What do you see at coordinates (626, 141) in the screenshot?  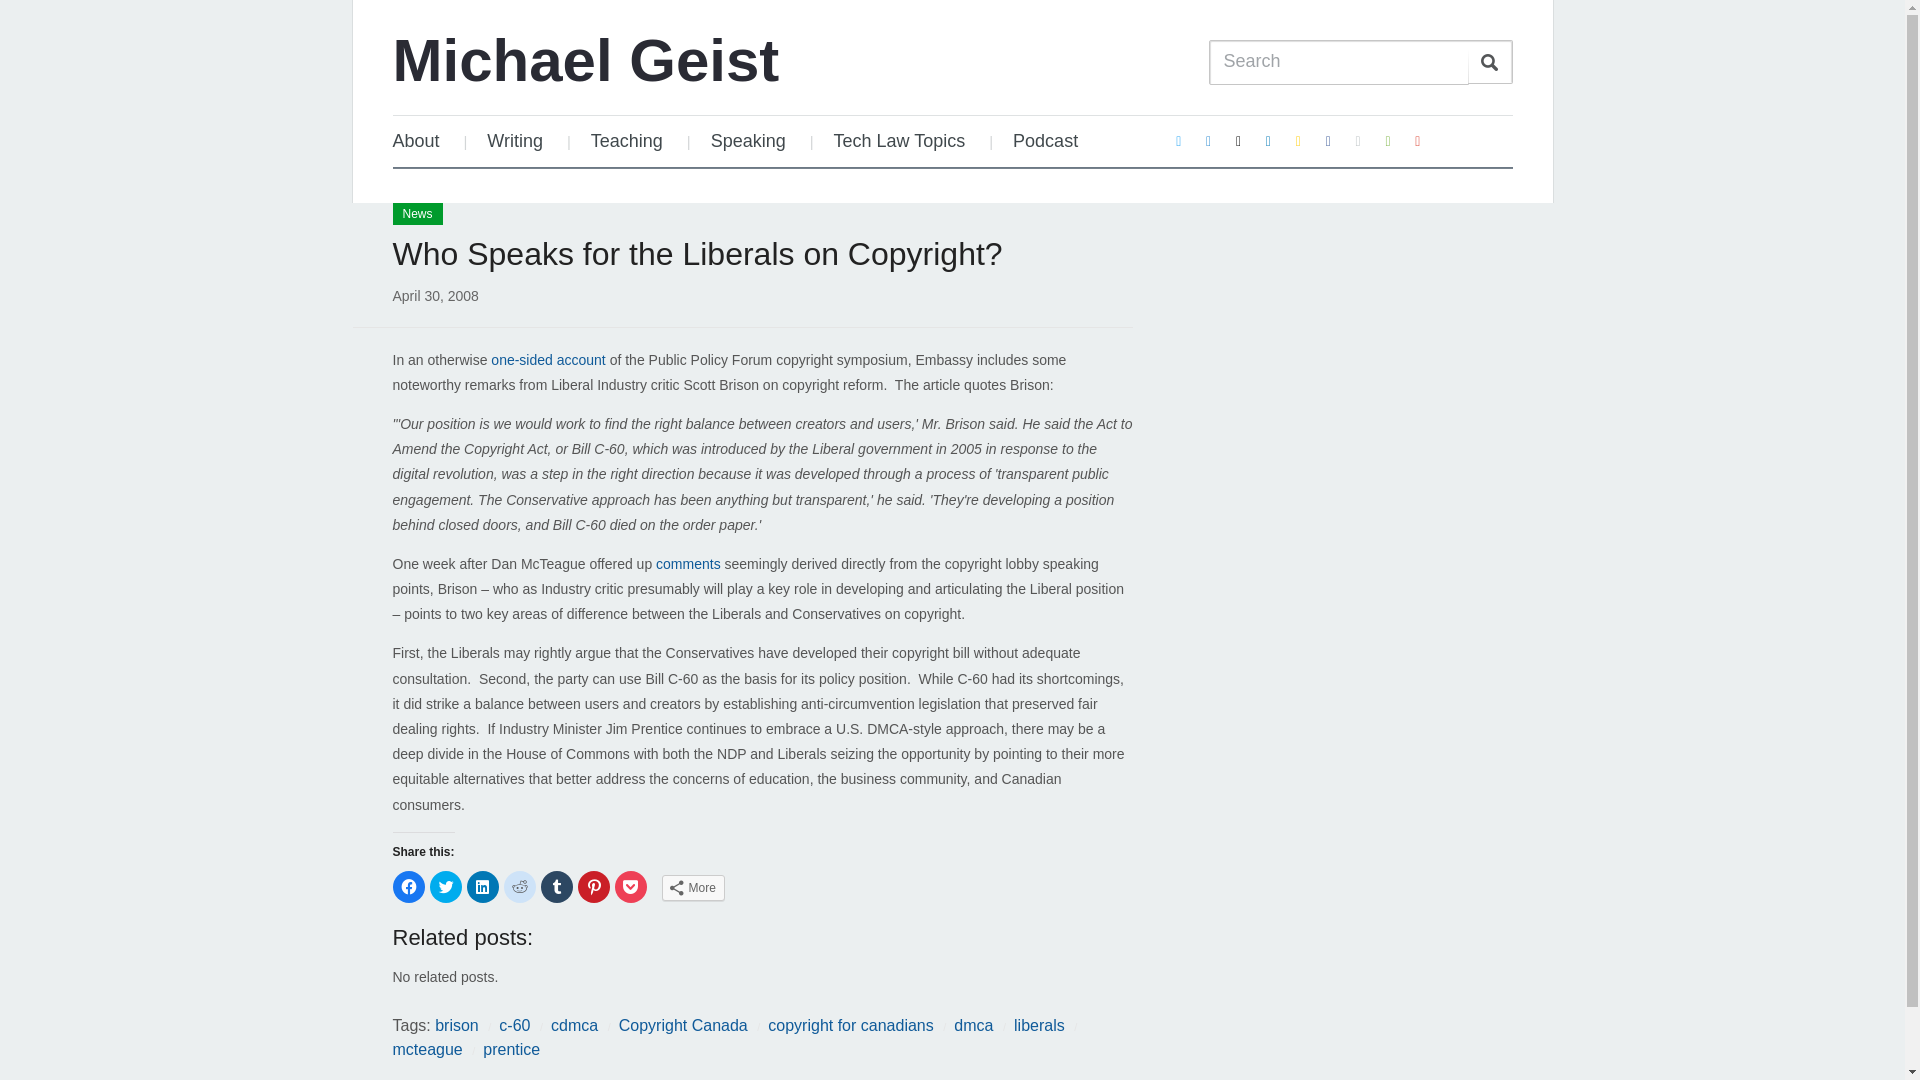 I see `Teaching` at bounding box center [626, 141].